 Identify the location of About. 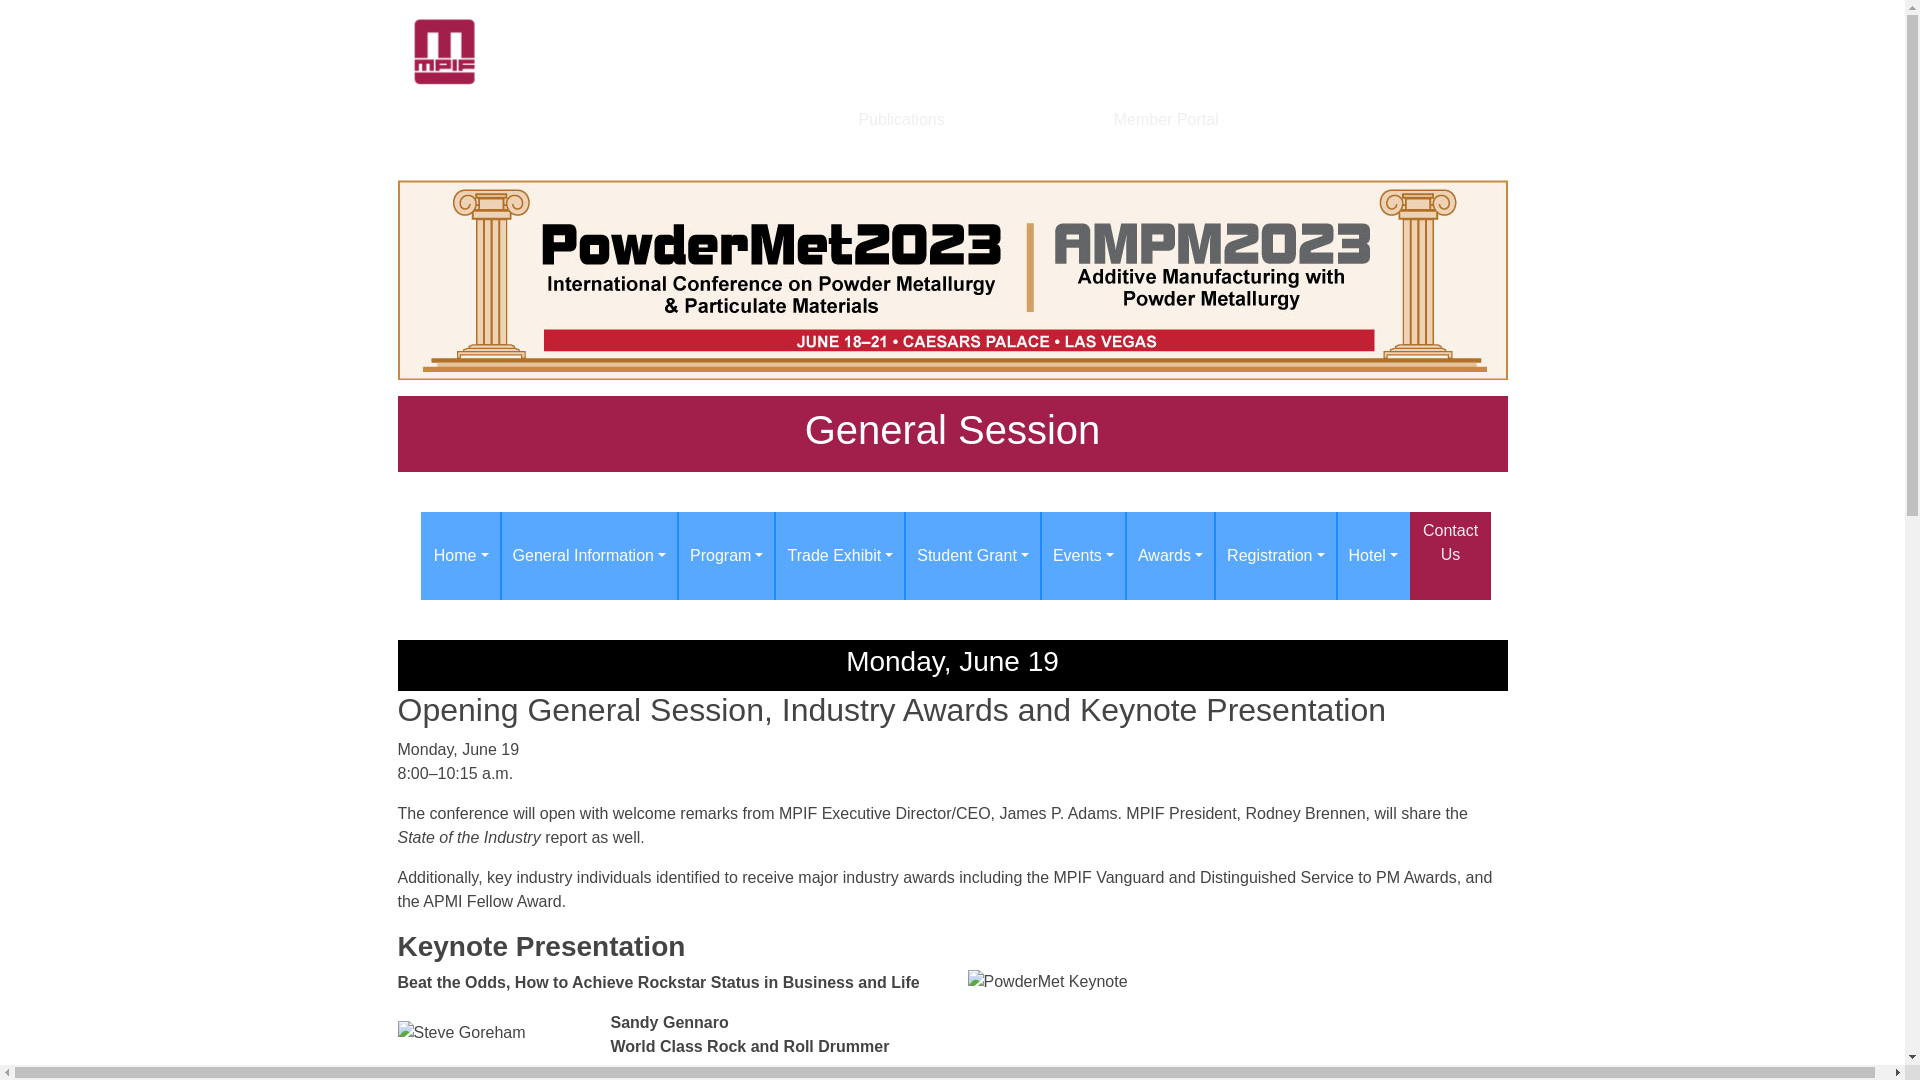
(554, 119).